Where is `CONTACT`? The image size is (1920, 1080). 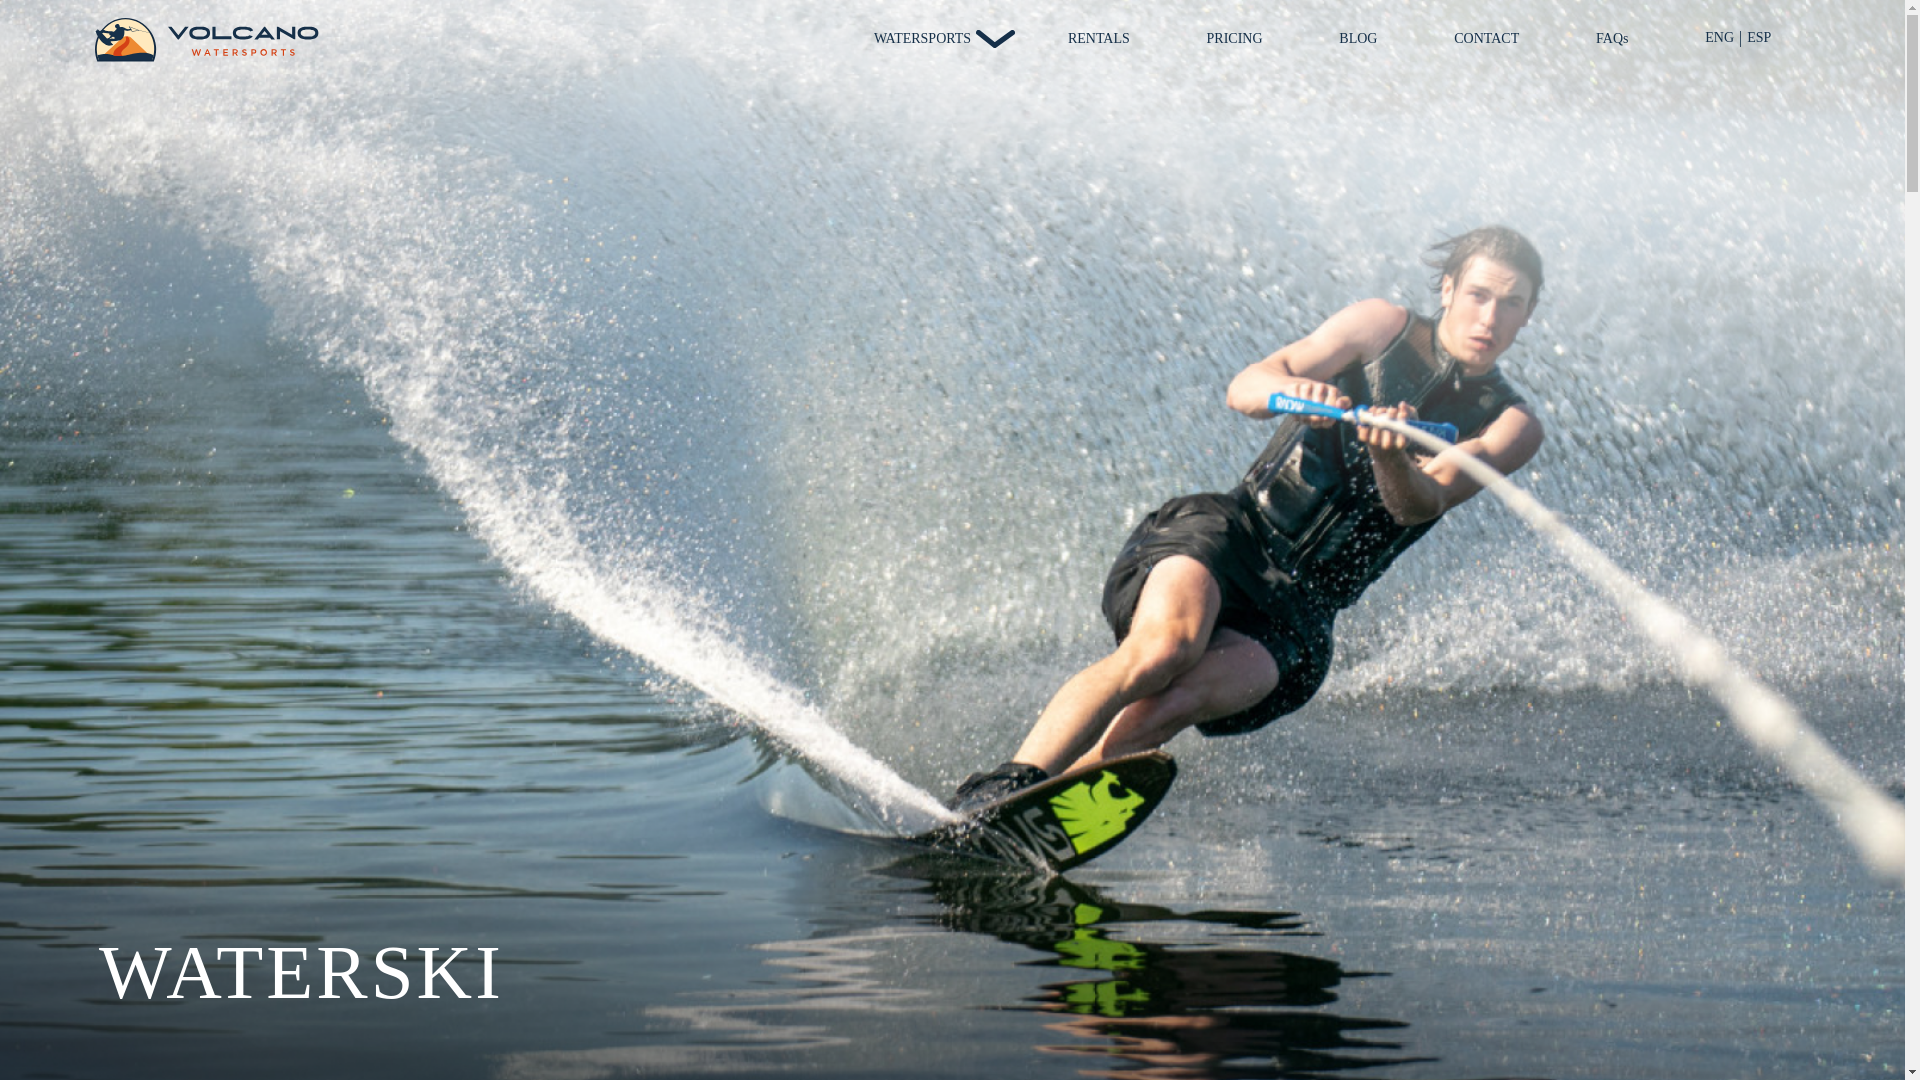 CONTACT is located at coordinates (1486, 40).